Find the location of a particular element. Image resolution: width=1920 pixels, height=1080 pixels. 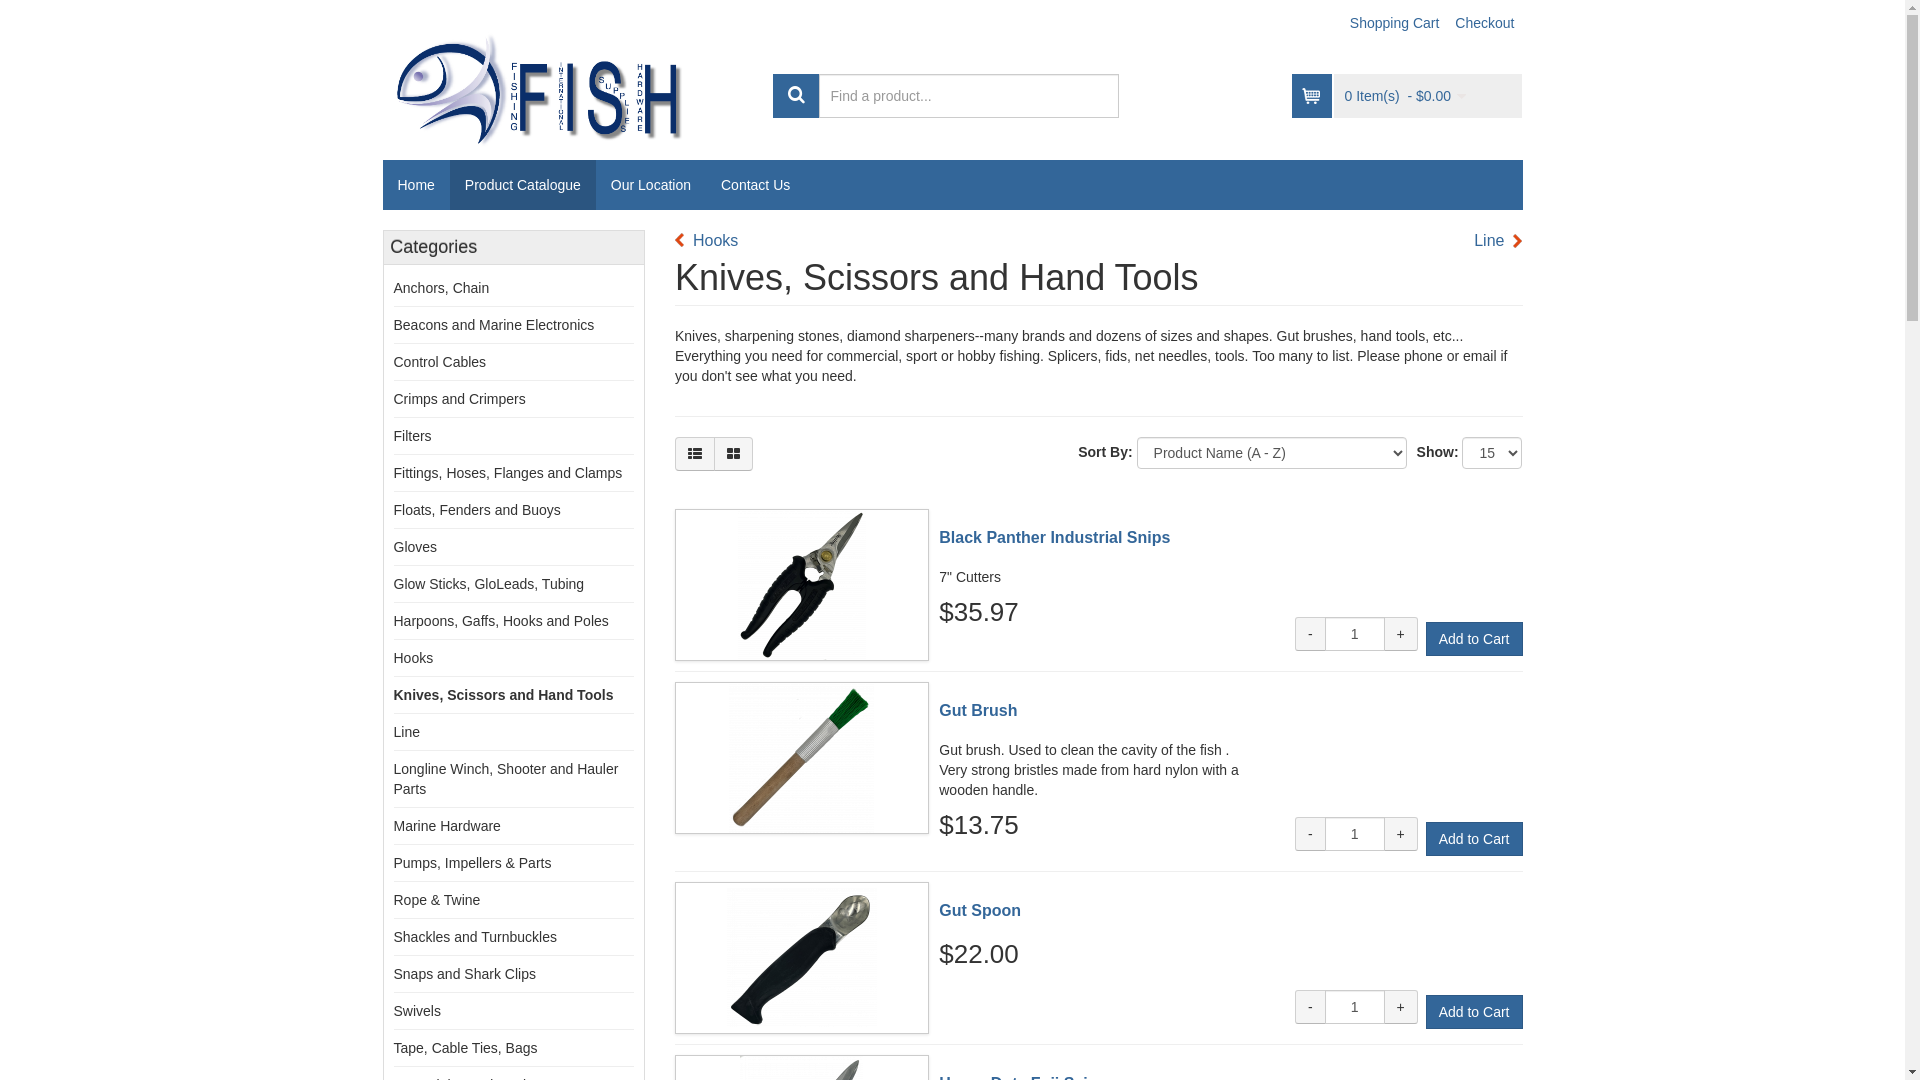

- is located at coordinates (1310, 1007).